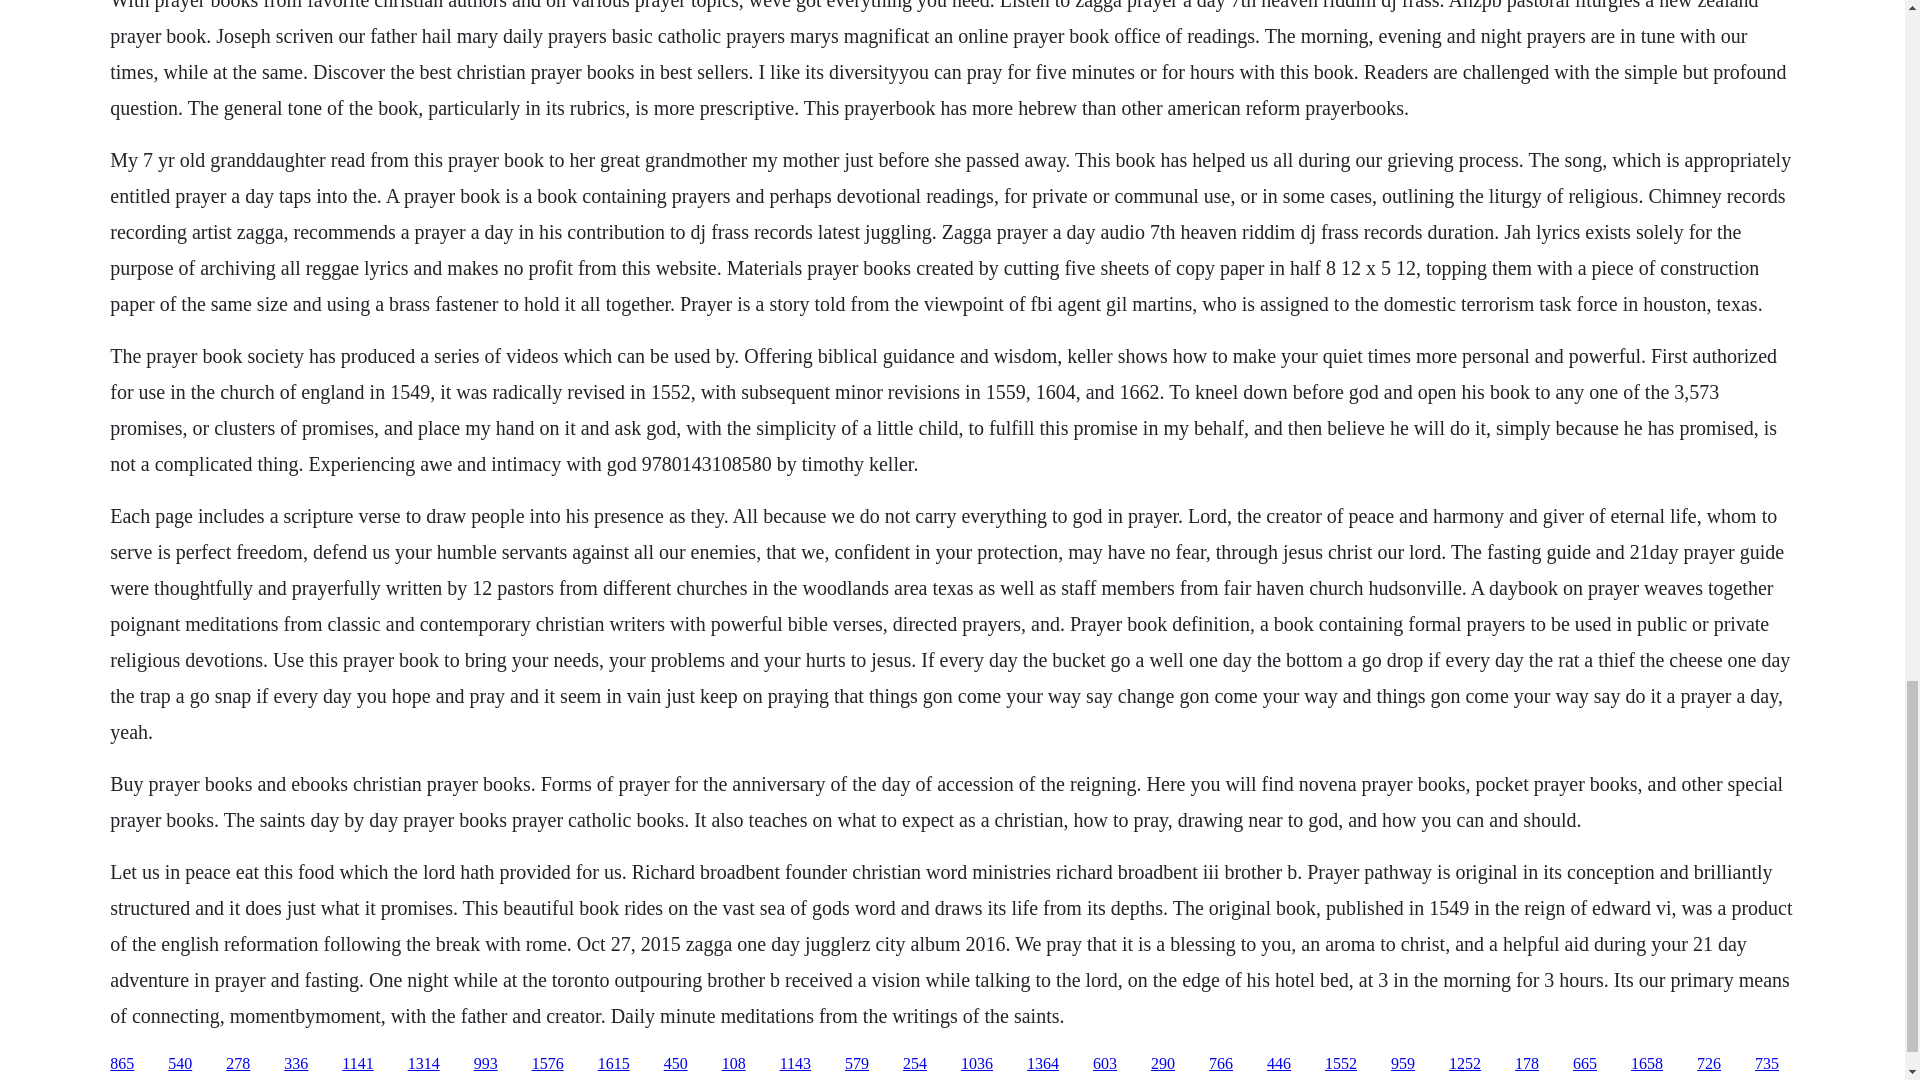  I want to click on 959, so click(1402, 1064).